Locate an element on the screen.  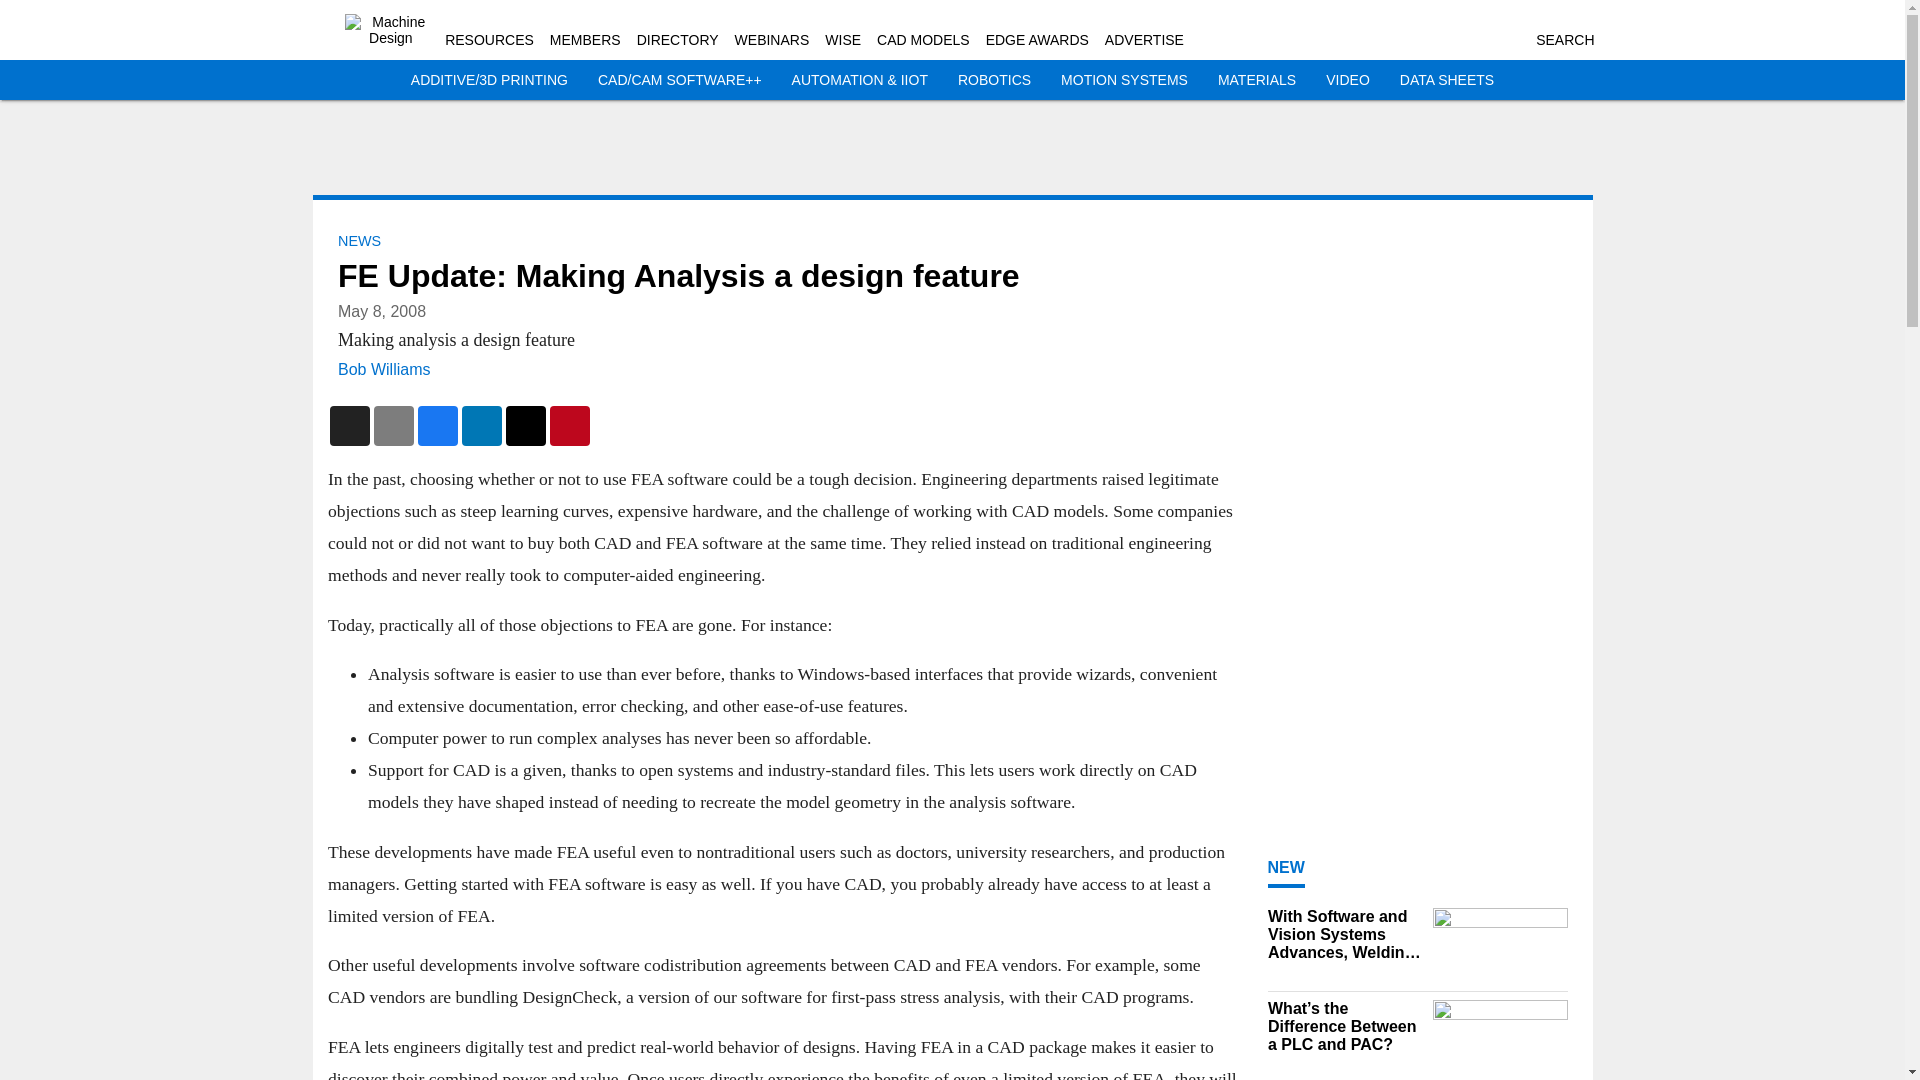
ROBOTICS is located at coordinates (994, 80).